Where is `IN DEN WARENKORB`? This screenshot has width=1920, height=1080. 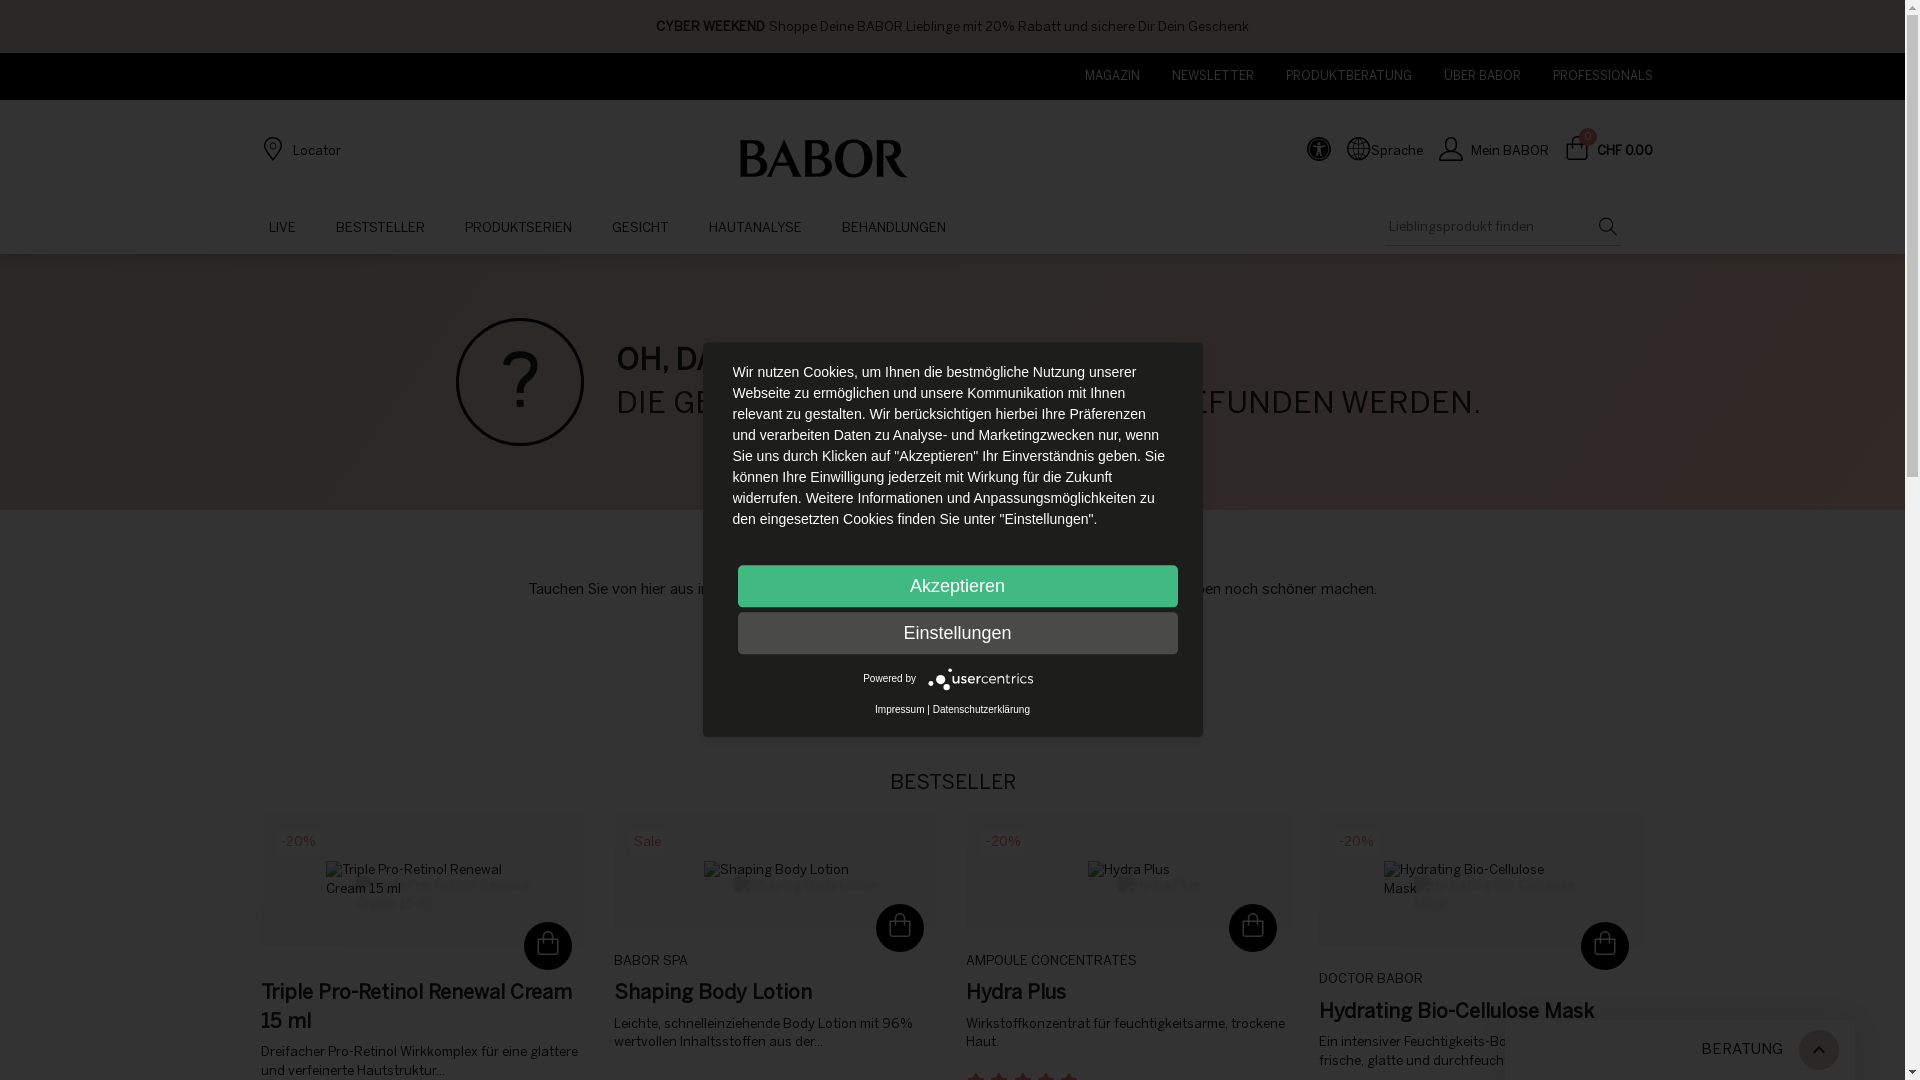 IN DEN WARENKORB is located at coordinates (900, 927).